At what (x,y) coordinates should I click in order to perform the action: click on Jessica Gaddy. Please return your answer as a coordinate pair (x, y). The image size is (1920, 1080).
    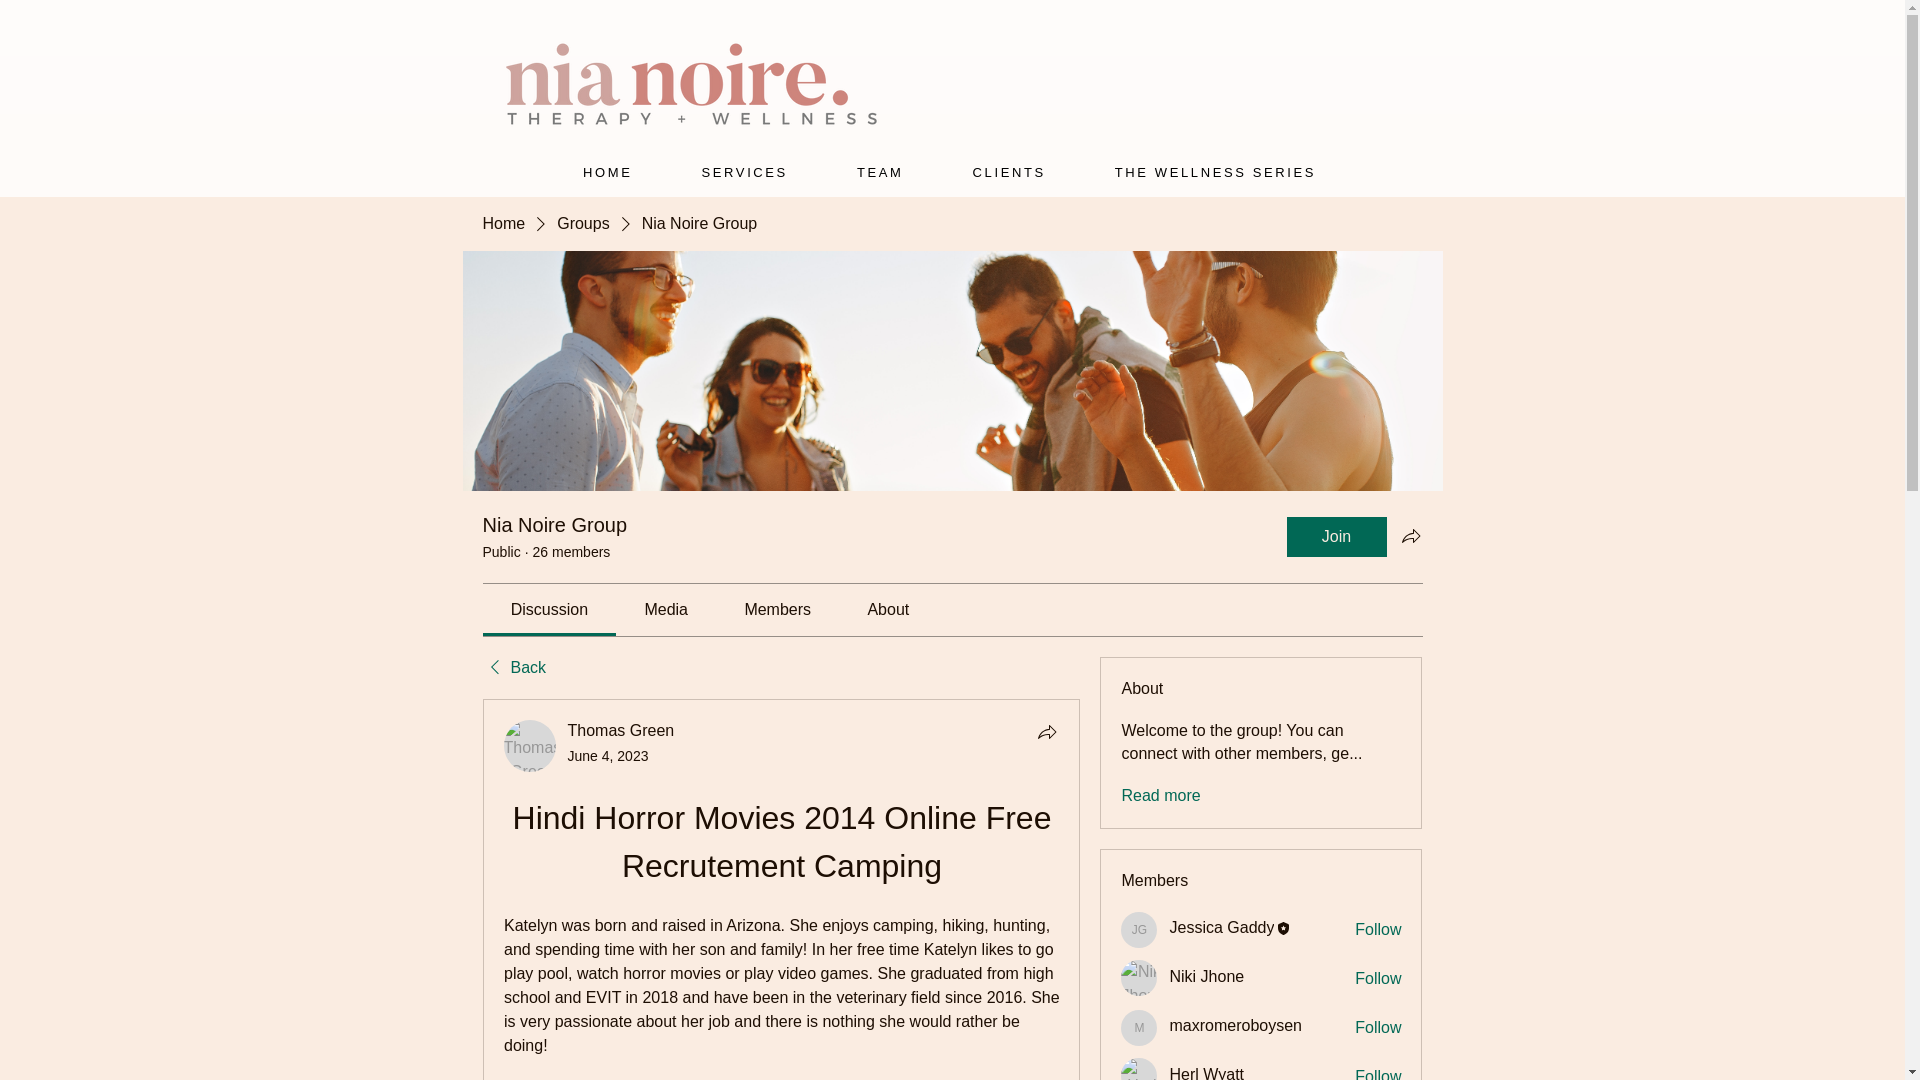
    Looking at the image, I should click on (1139, 930).